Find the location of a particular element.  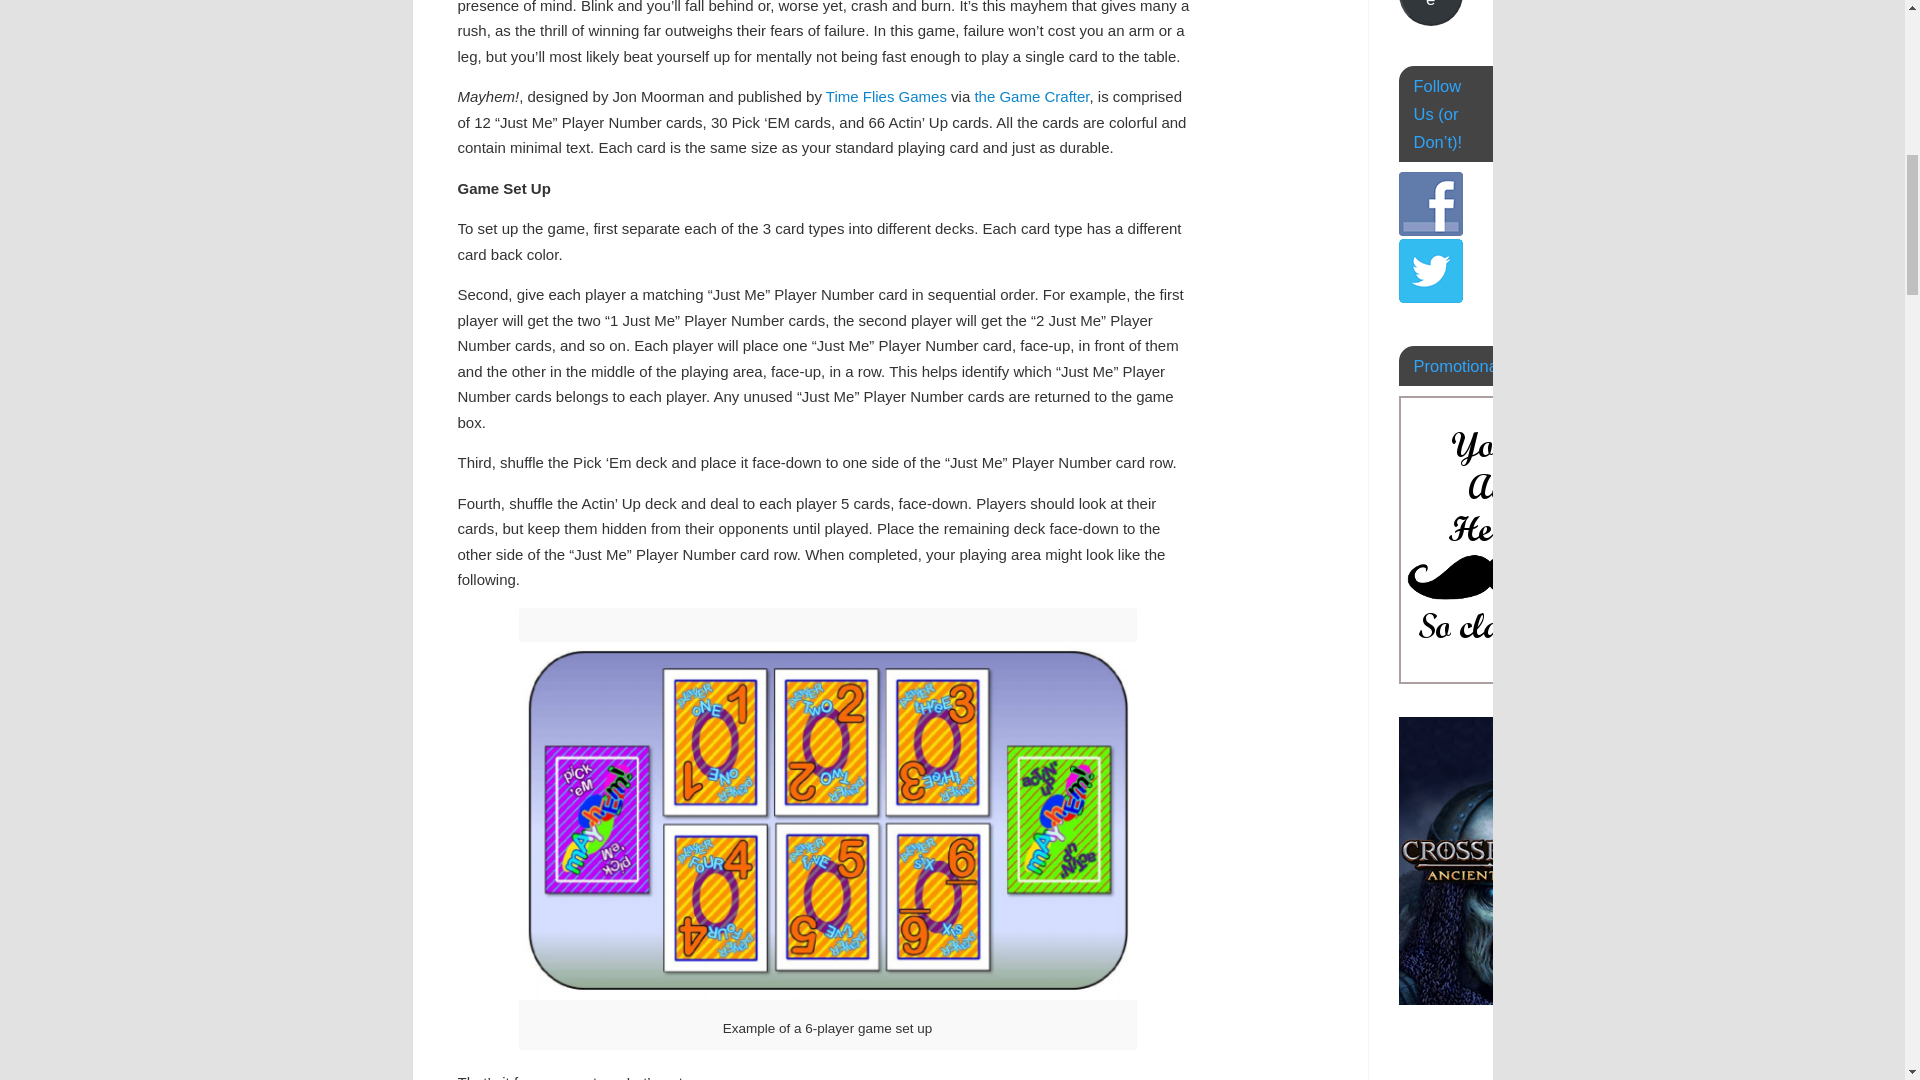

Time Flies Games is located at coordinates (886, 96).